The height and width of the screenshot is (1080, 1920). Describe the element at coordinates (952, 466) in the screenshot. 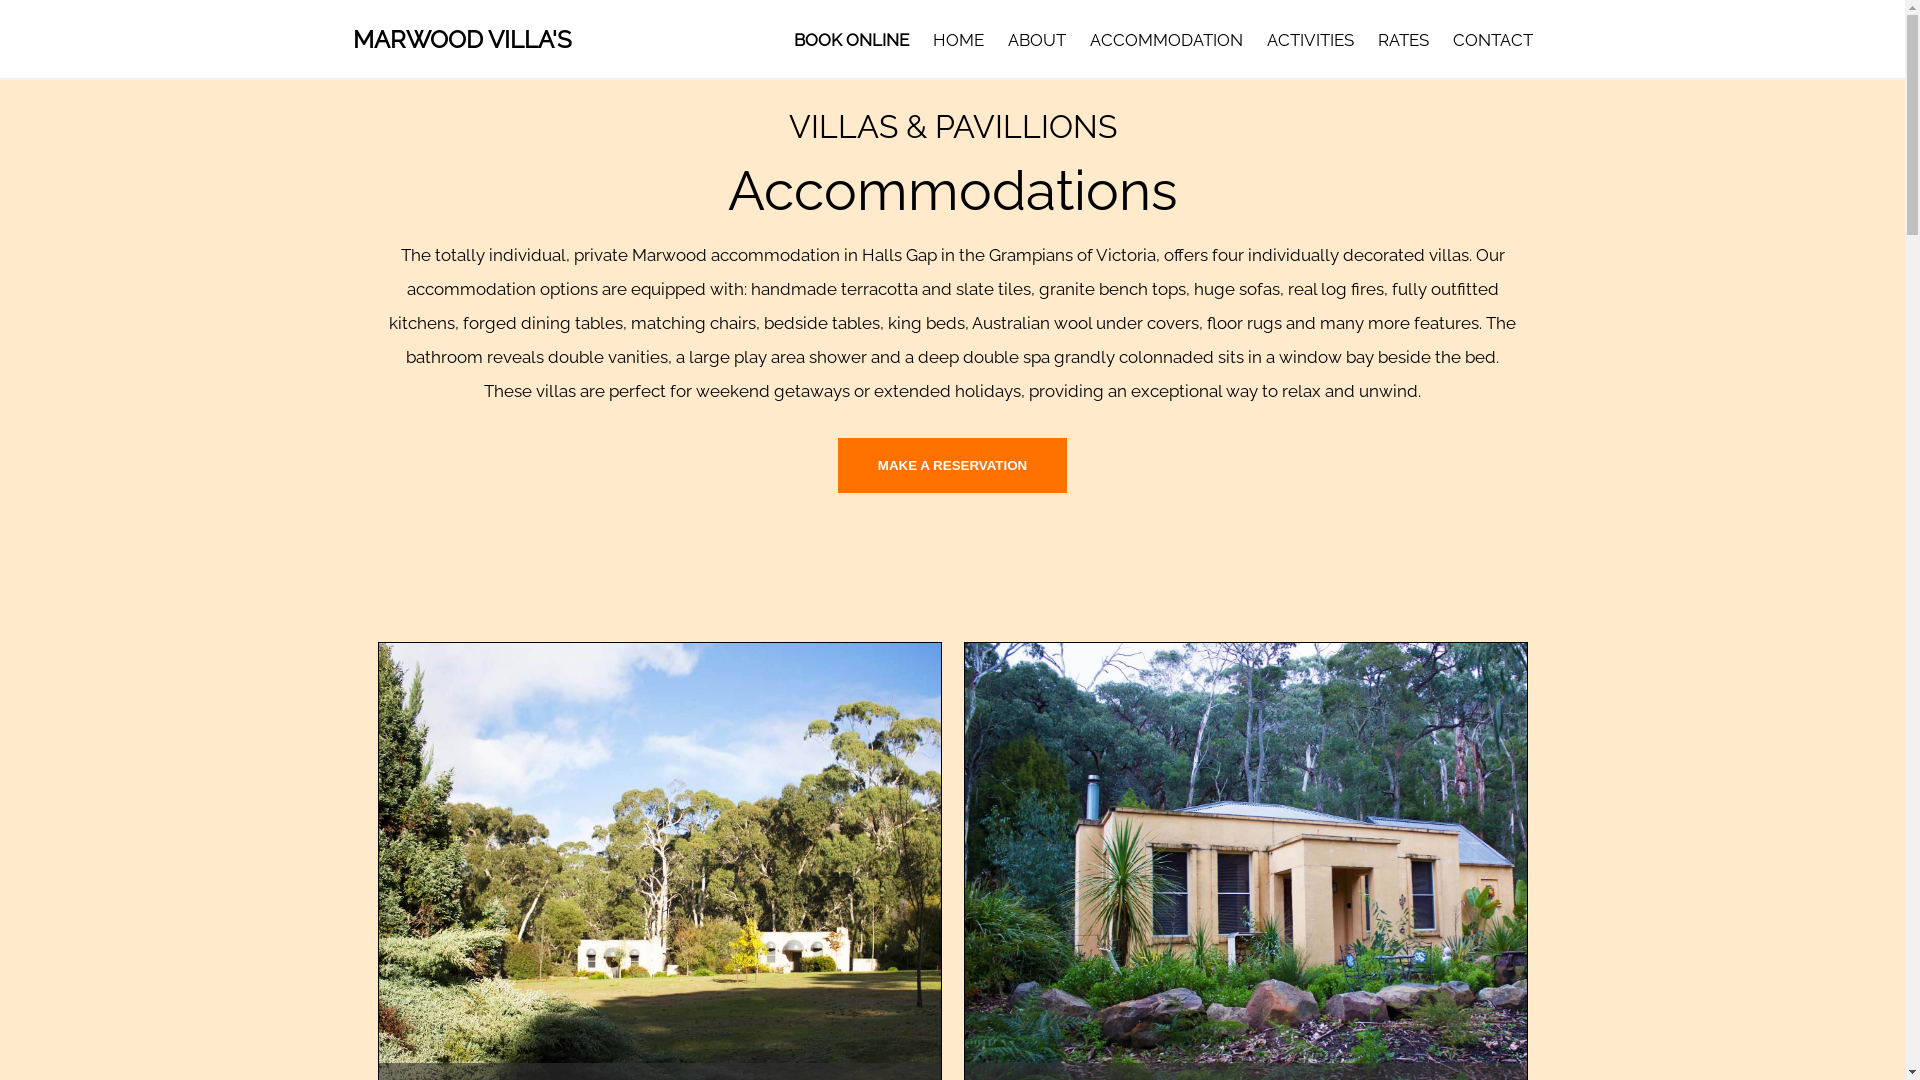

I see `MAKE A RESERVATION` at that location.